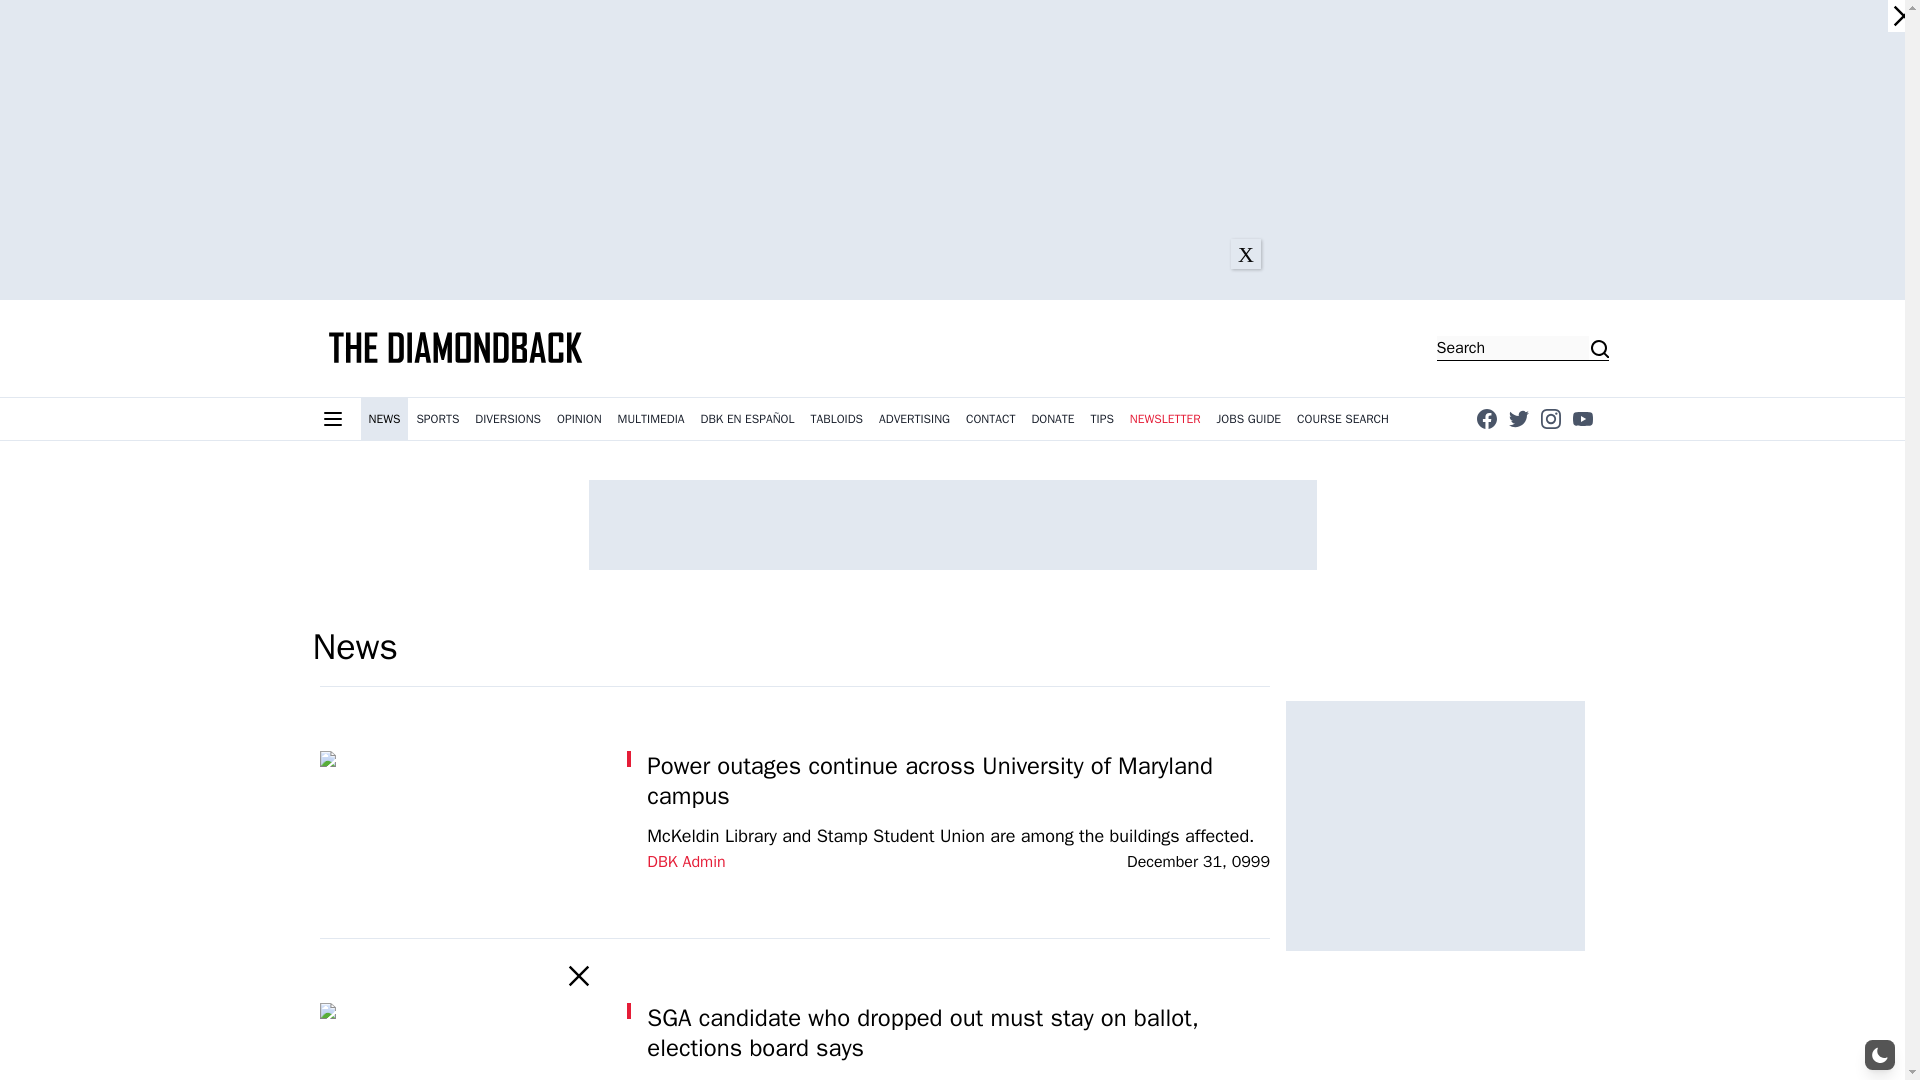 The image size is (1920, 1080). I want to click on JOBS GUIDE, so click(1250, 418).